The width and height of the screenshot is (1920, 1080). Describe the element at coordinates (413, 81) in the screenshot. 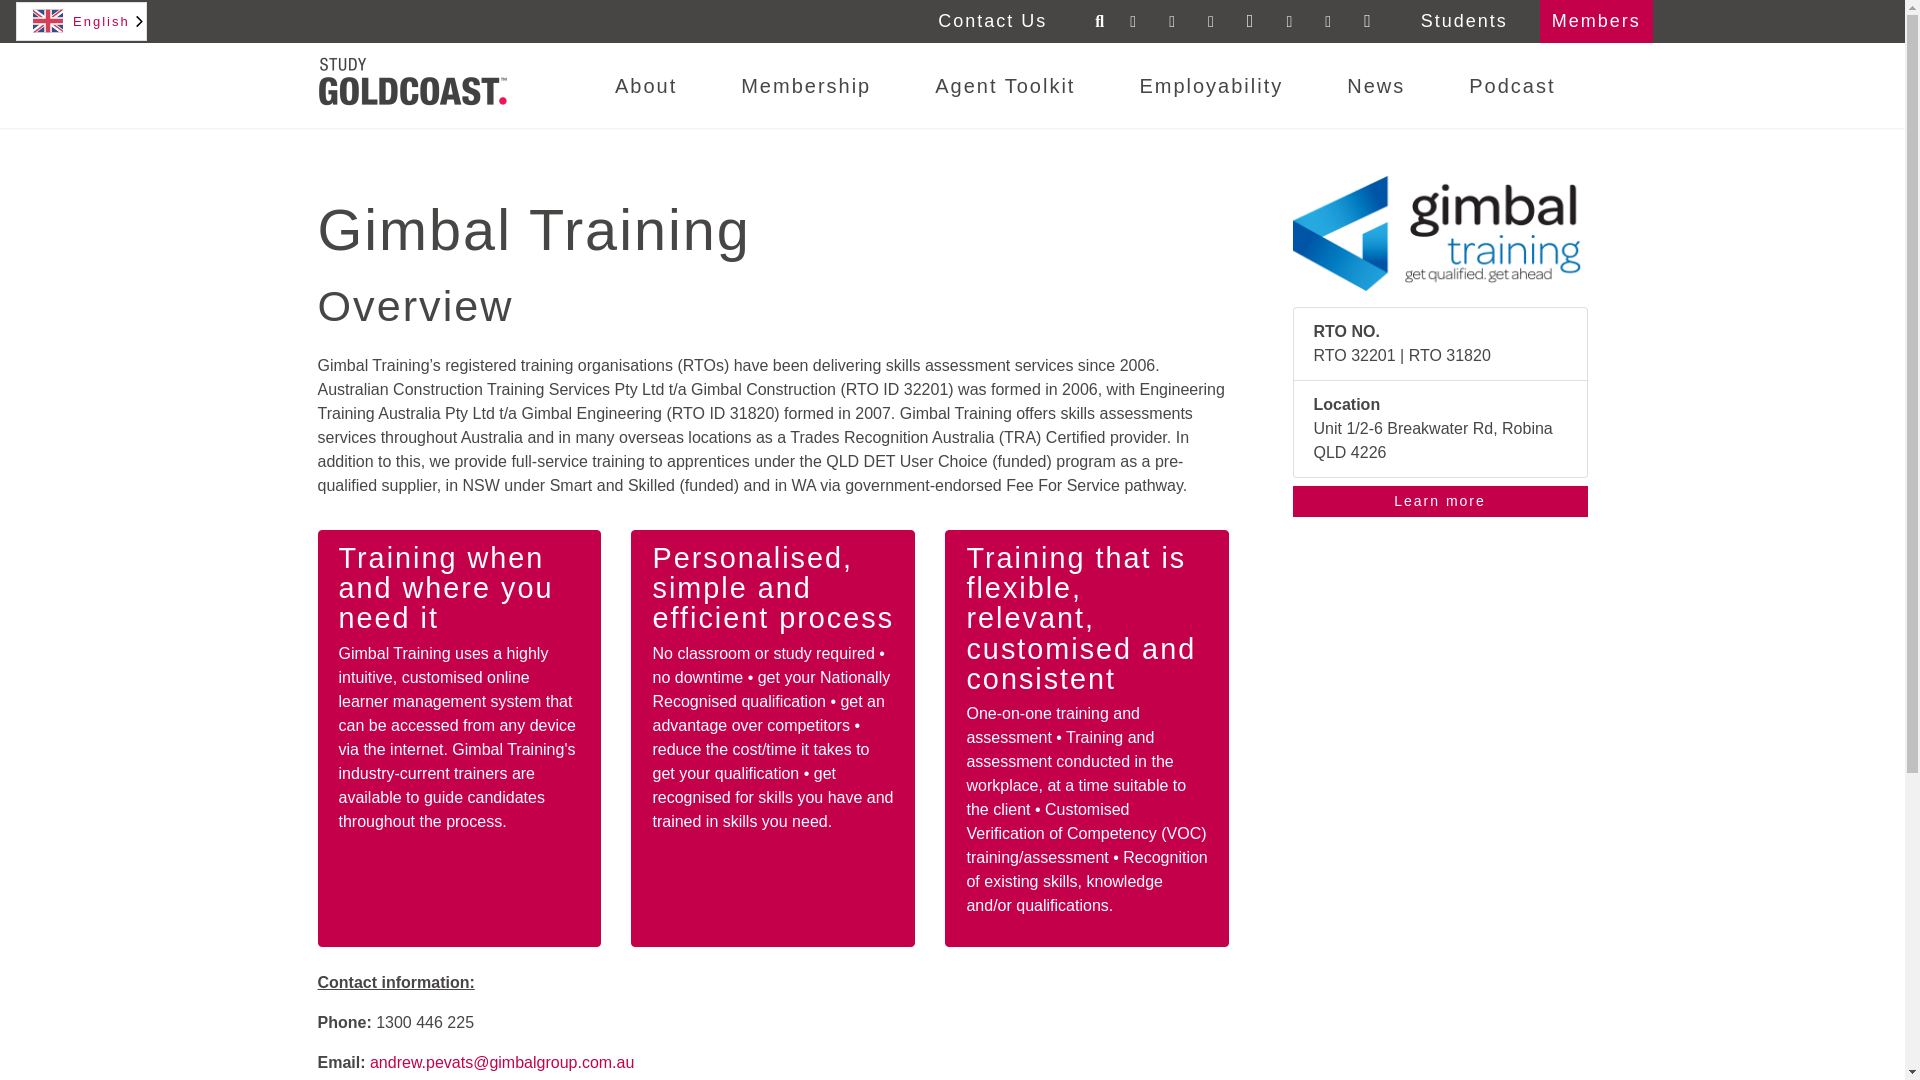

I see `Study Gold Coast` at that location.